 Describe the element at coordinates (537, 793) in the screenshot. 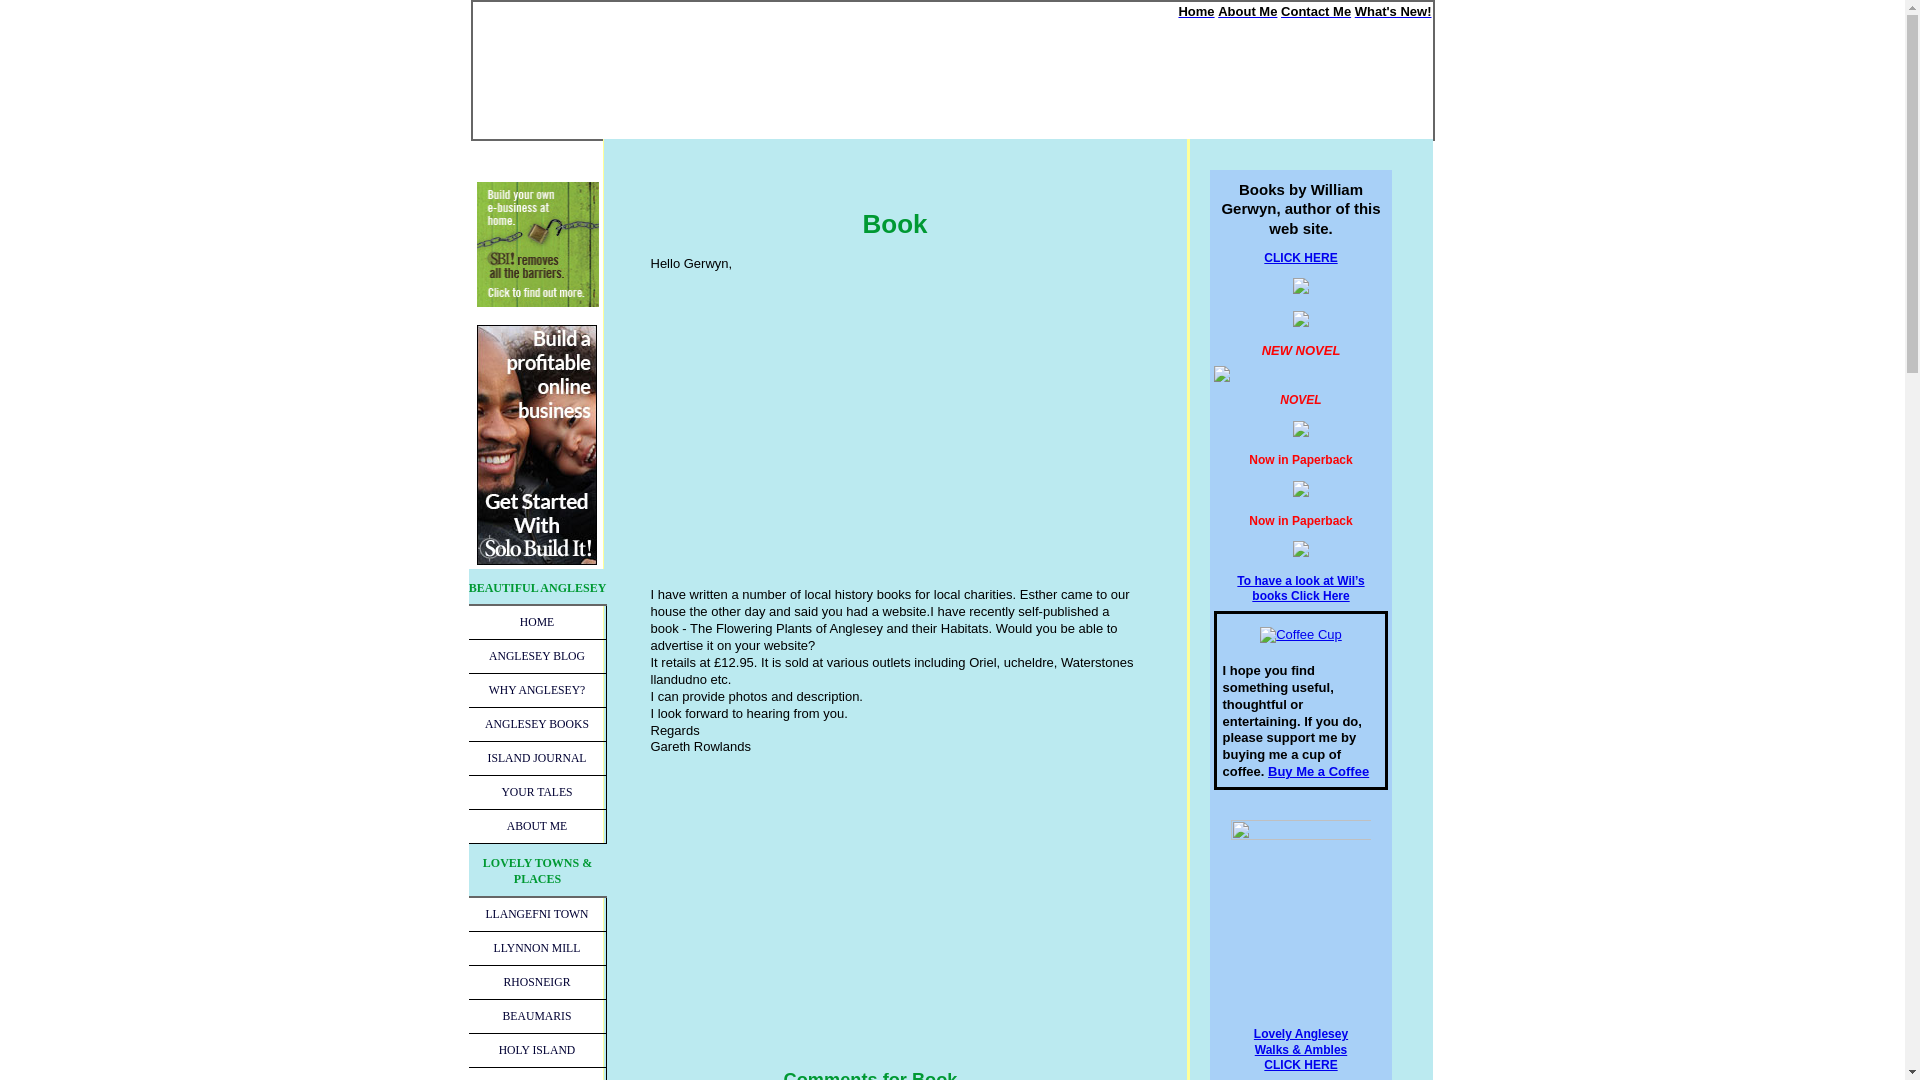

I see `YOUR TALES` at that location.